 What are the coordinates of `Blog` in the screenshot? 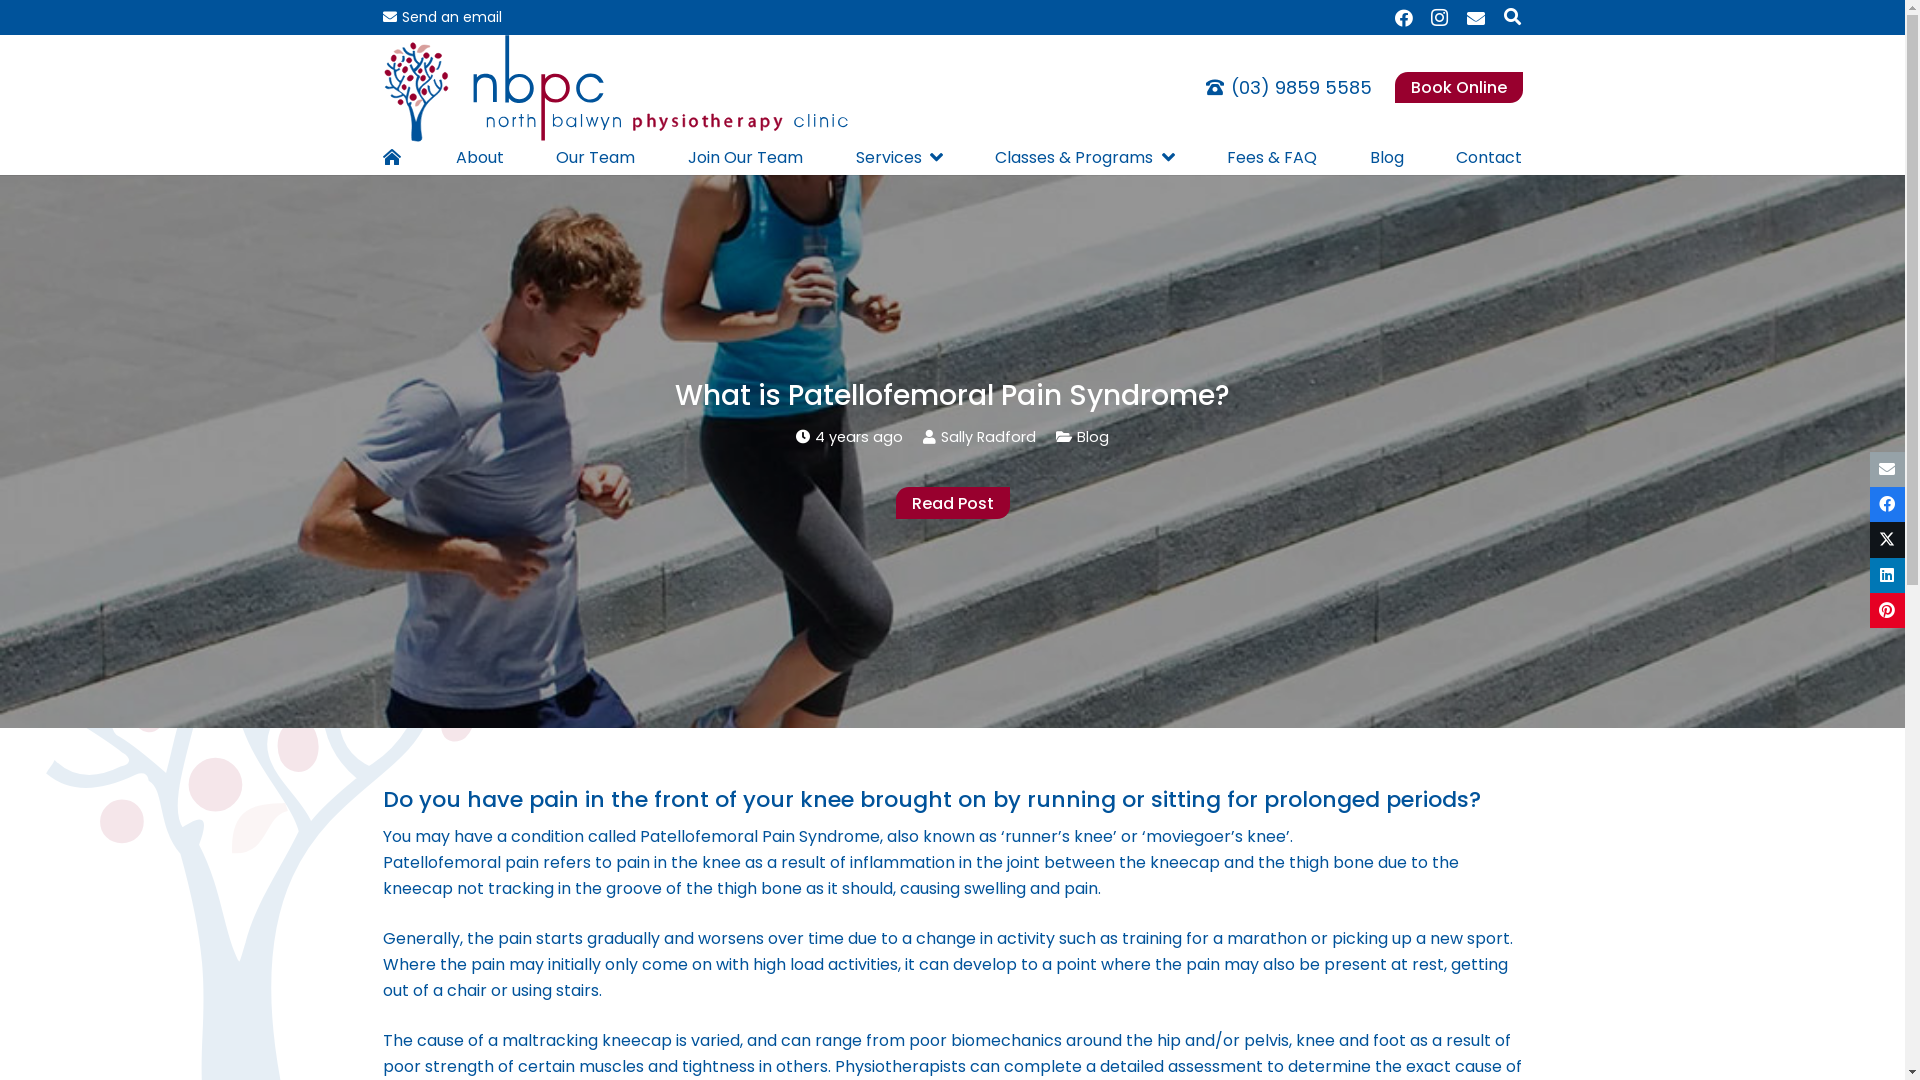 It's located at (1387, 158).